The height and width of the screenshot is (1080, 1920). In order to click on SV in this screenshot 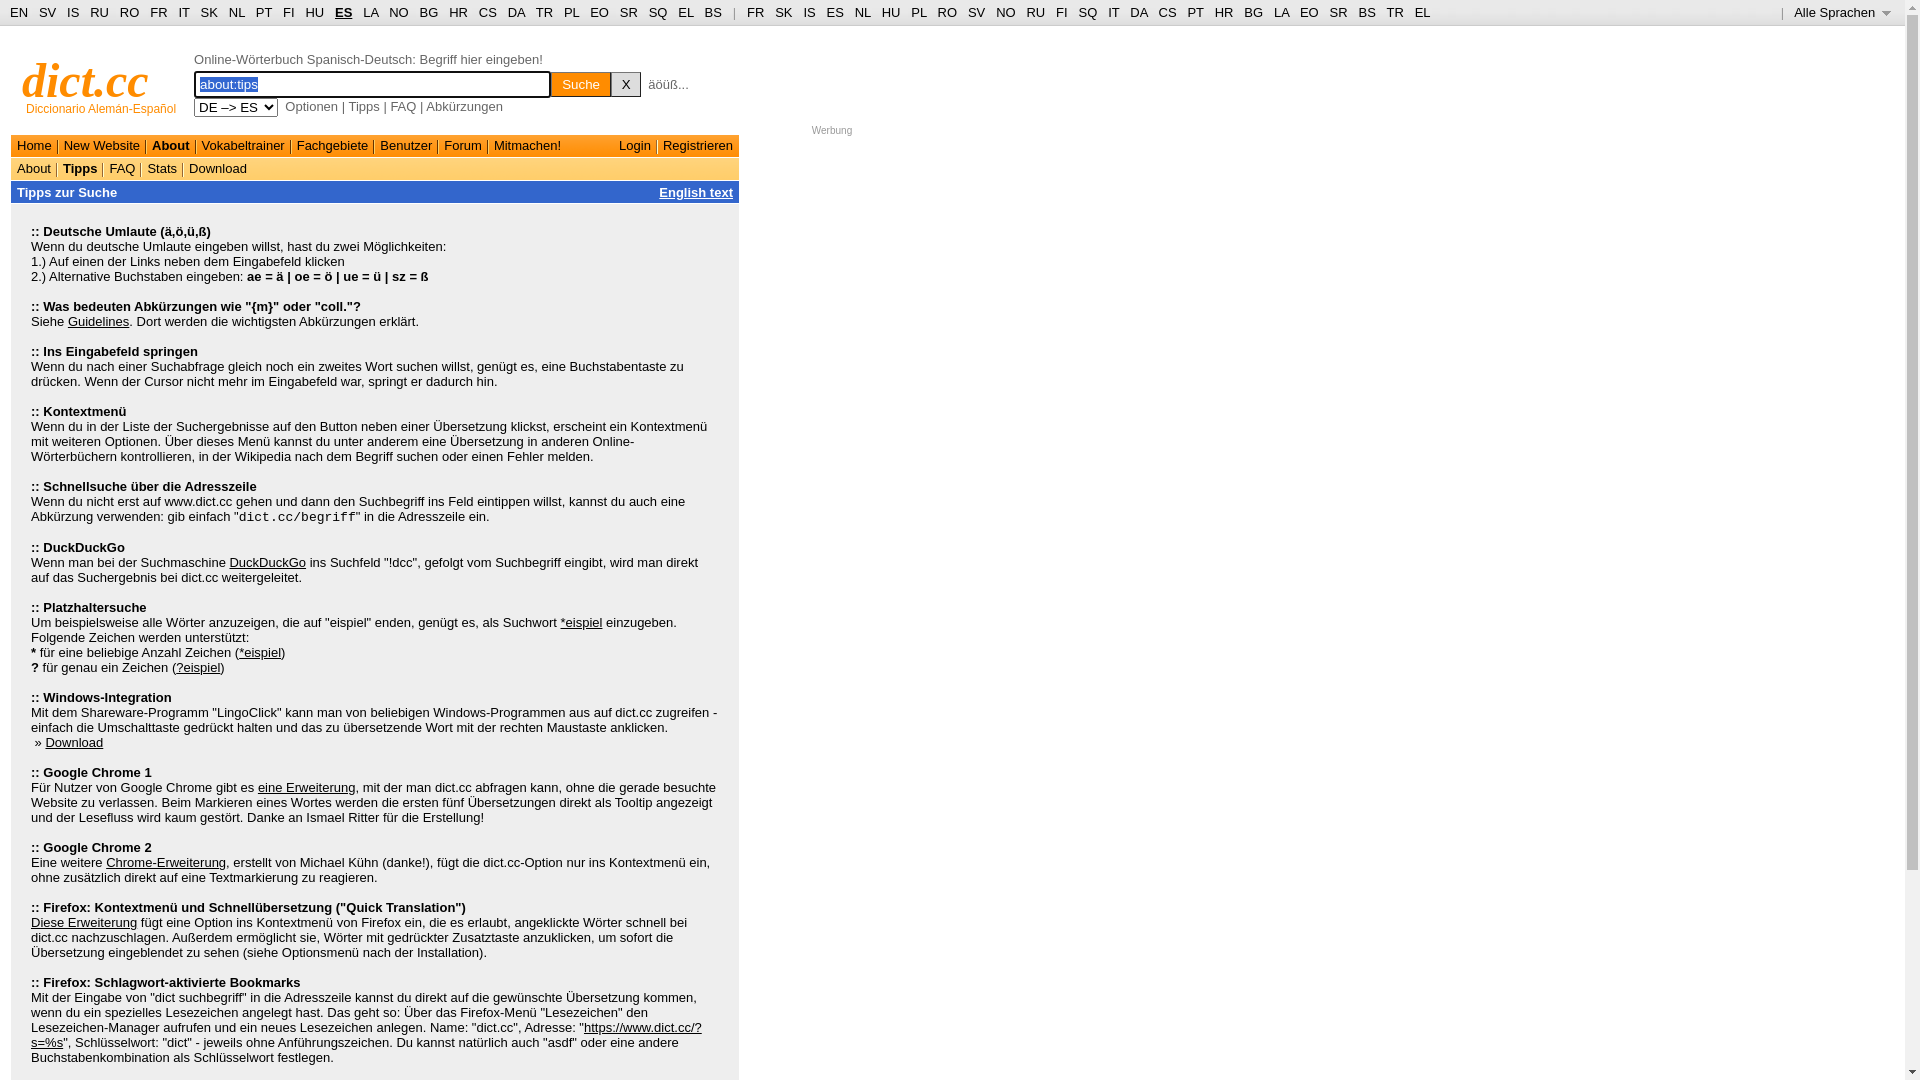, I will do `click(976, 12)`.